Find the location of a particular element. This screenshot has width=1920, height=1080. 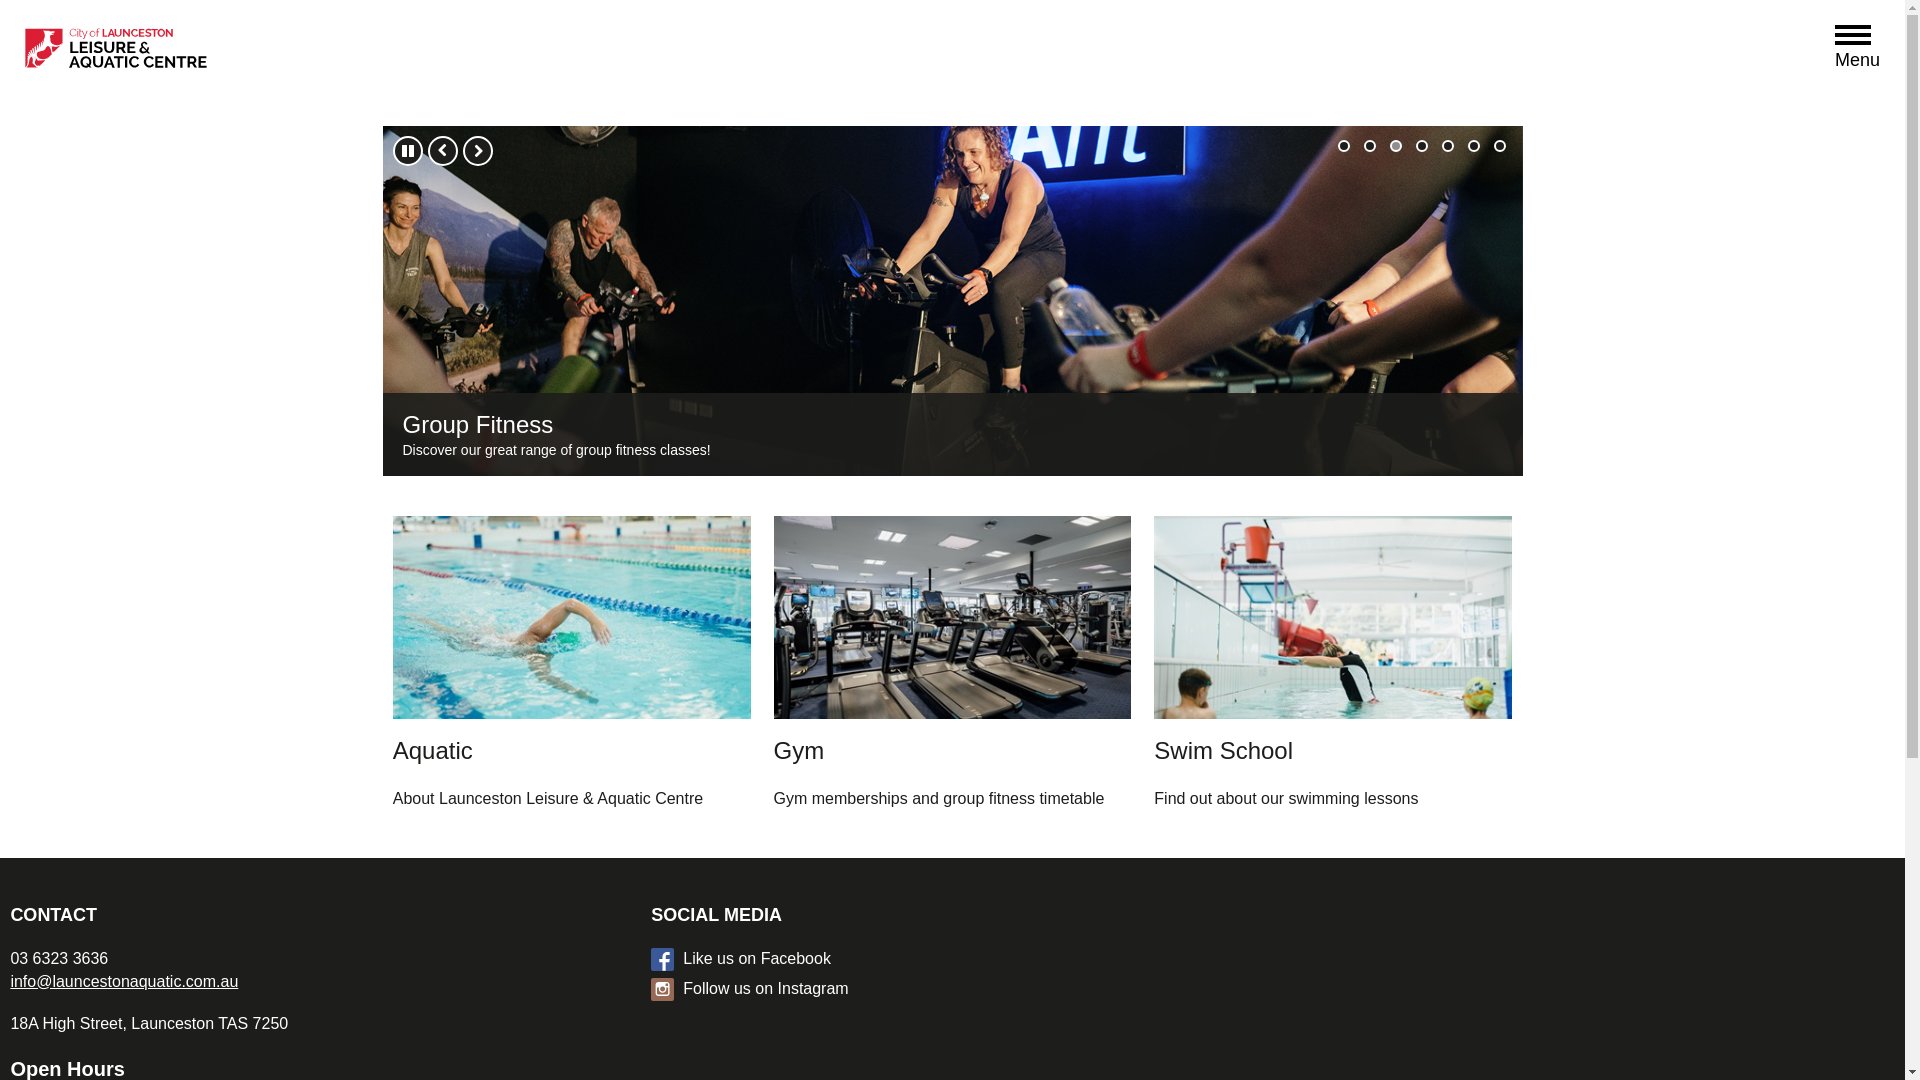

Previous is located at coordinates (443, 151).